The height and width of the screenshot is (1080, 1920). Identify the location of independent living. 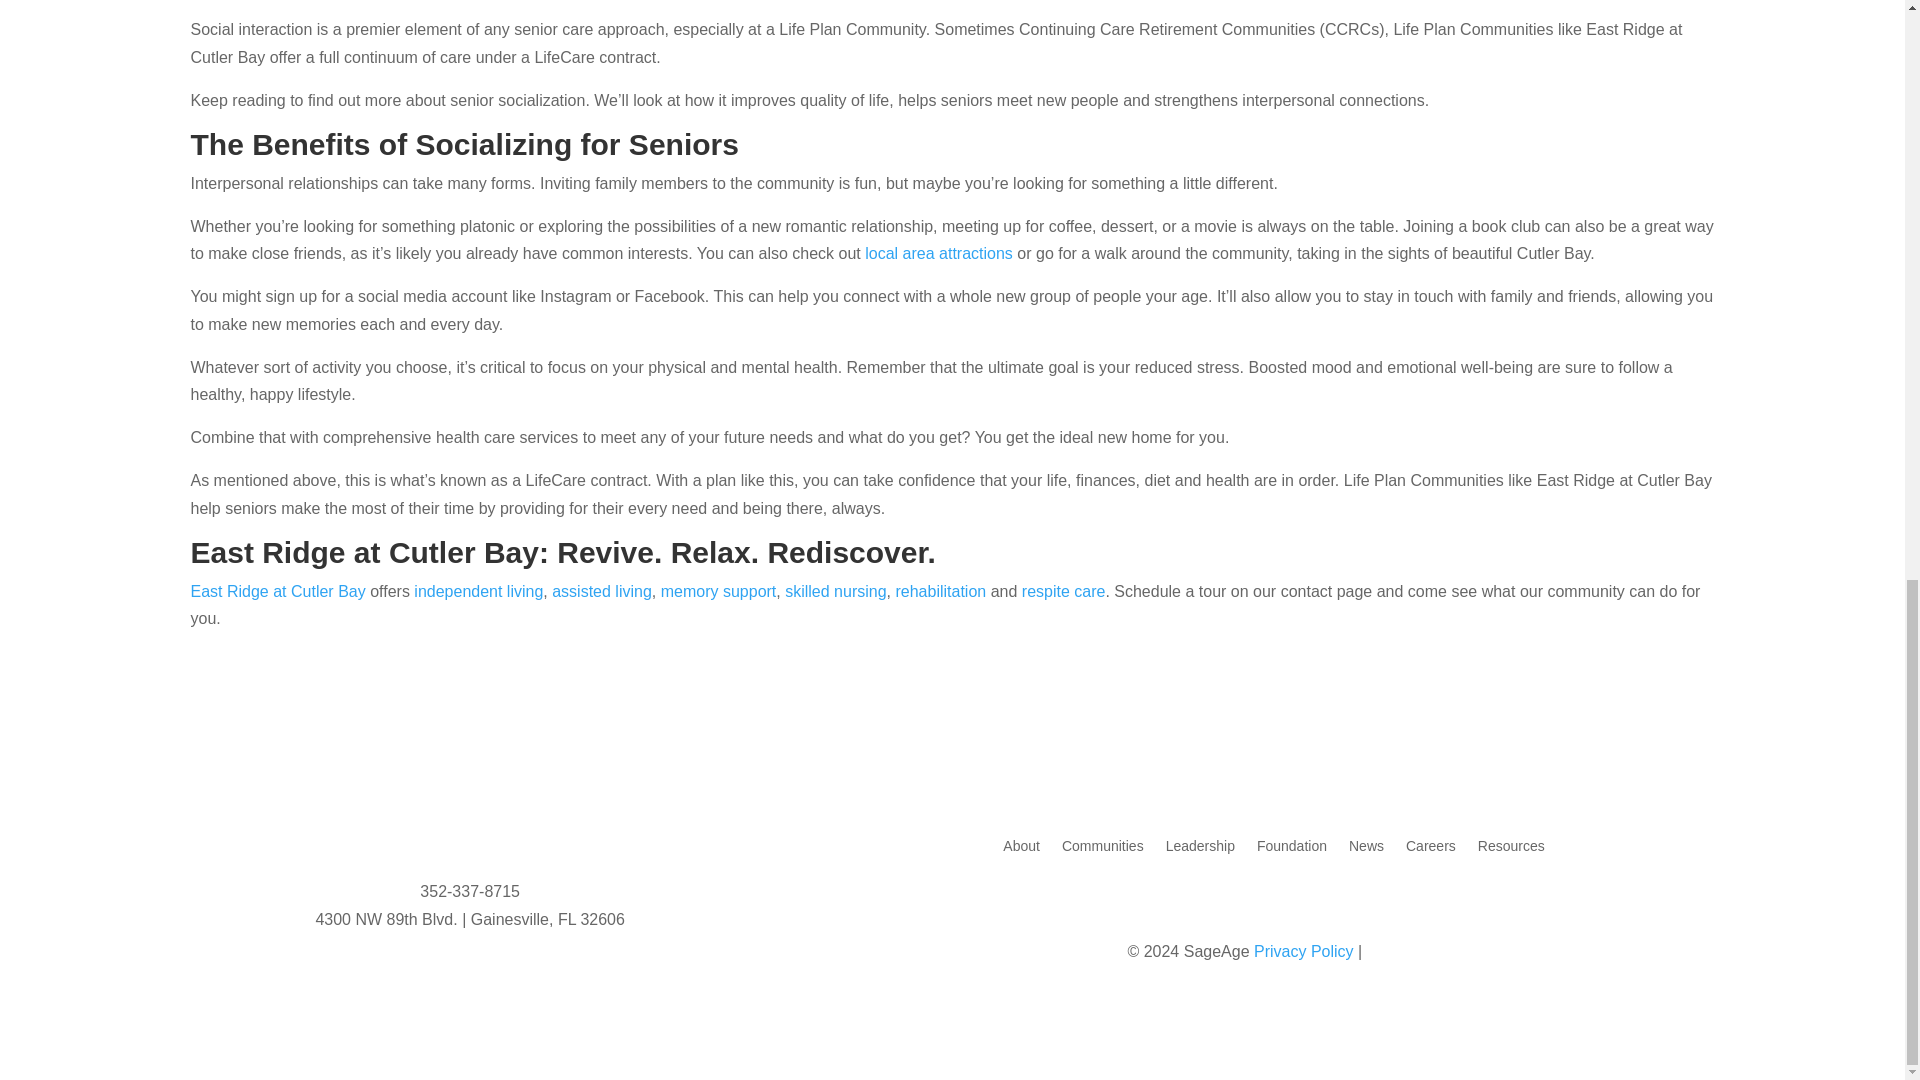
(478, 592).